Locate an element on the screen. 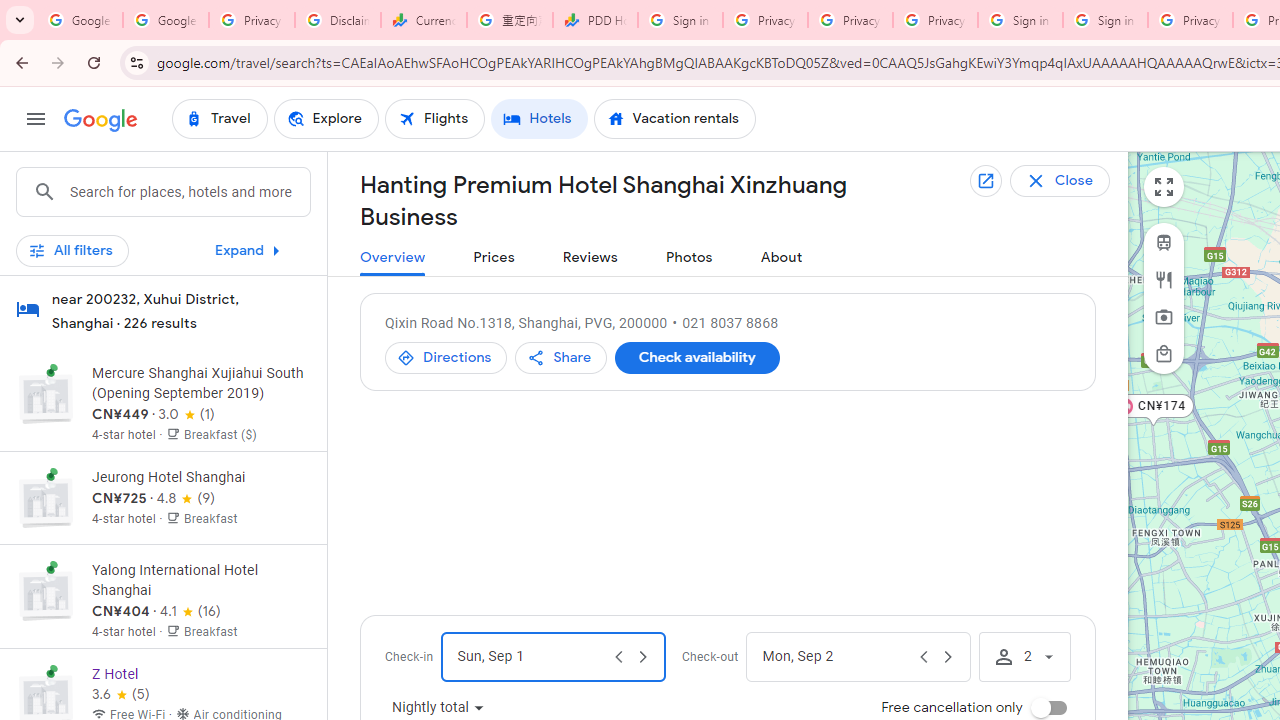 This screenshot has width=1280, height=720. Photos is located at coordinates (688, 258).